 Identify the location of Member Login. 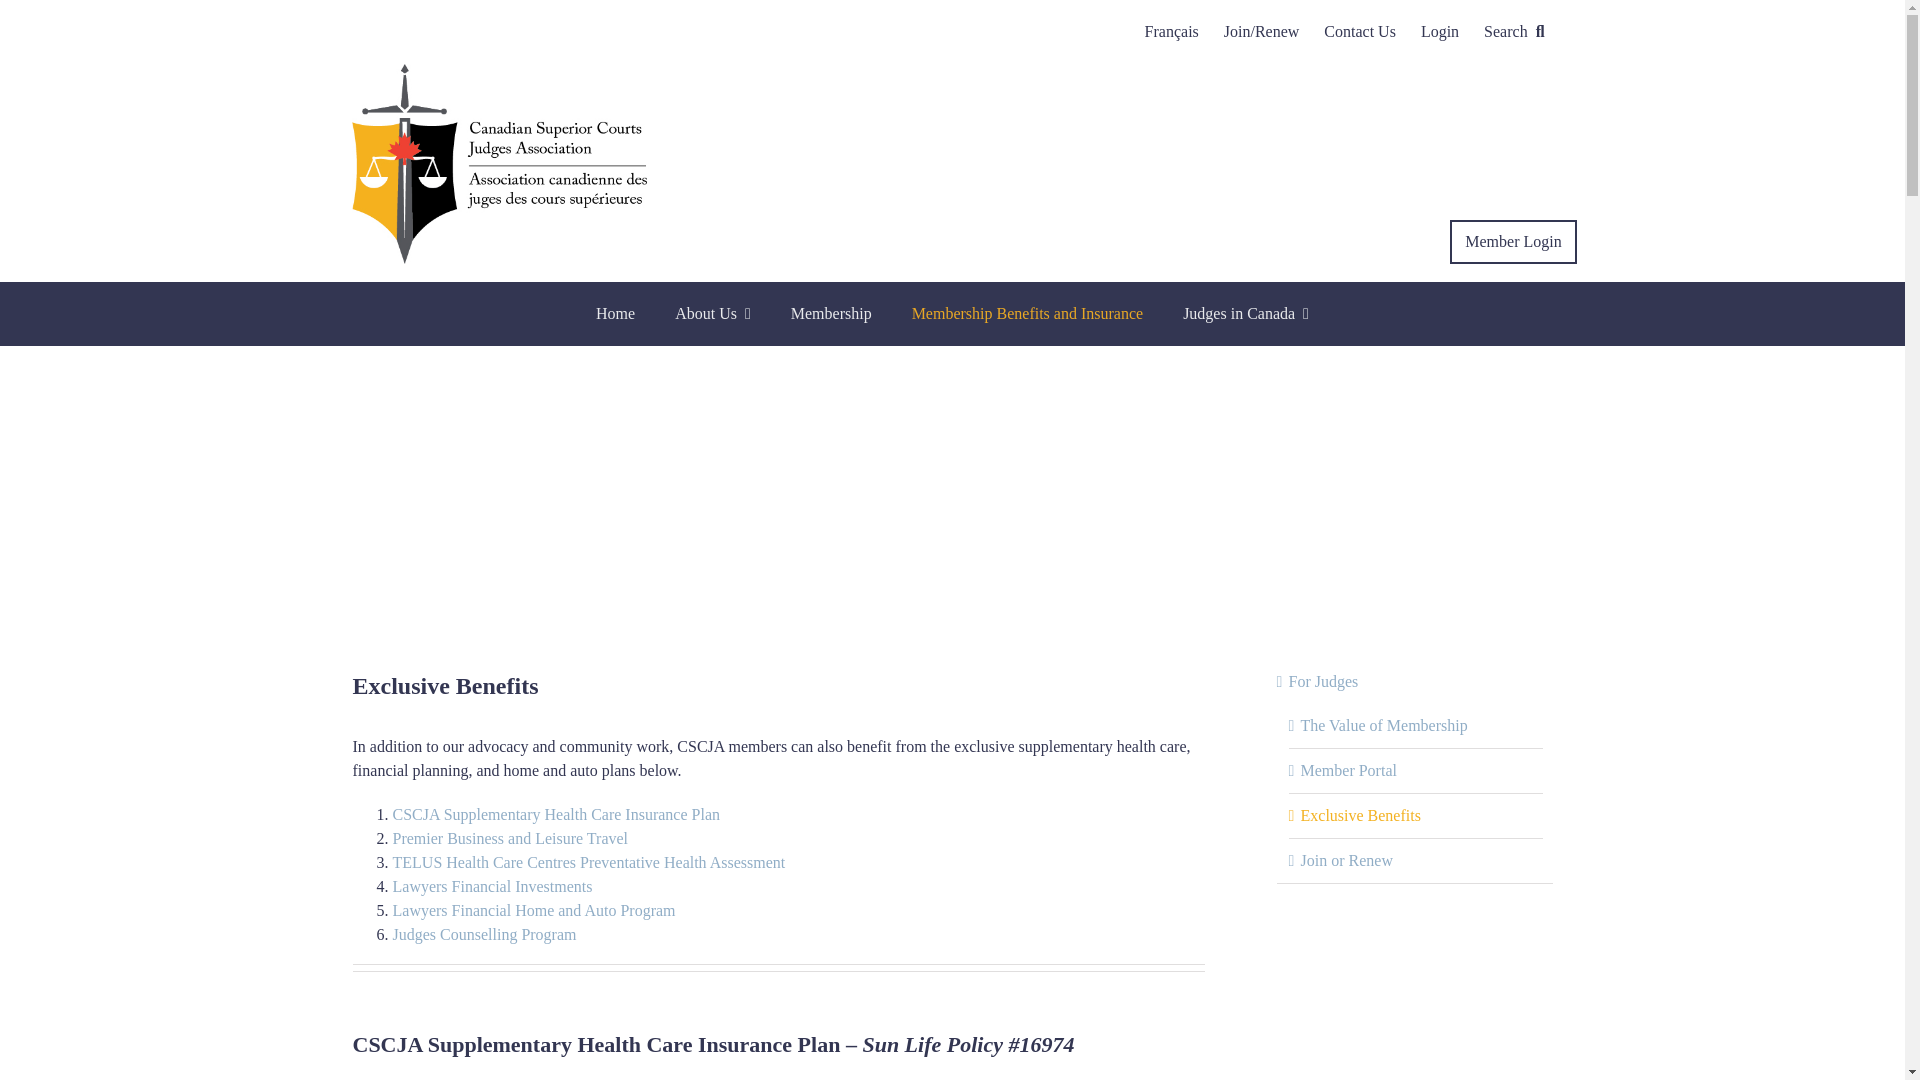
(1512, 242).